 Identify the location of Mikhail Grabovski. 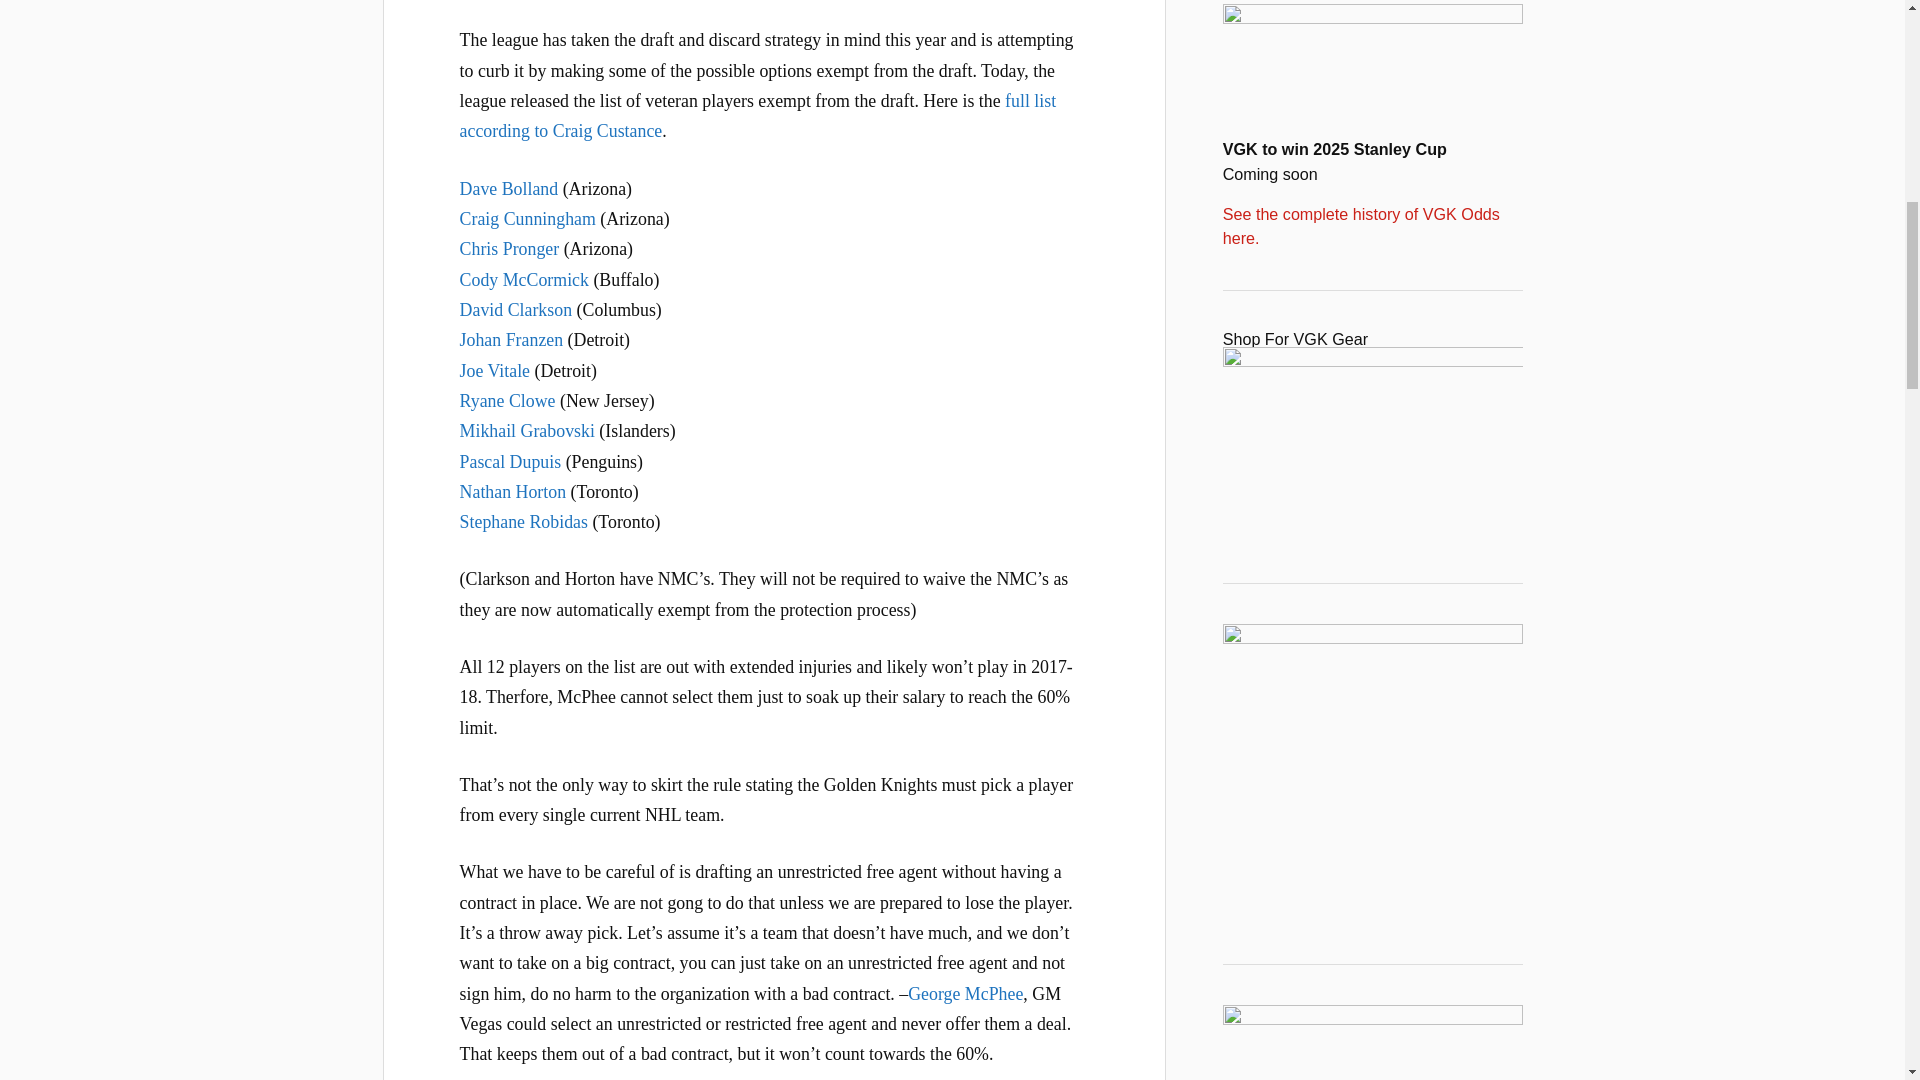
(528, 430).